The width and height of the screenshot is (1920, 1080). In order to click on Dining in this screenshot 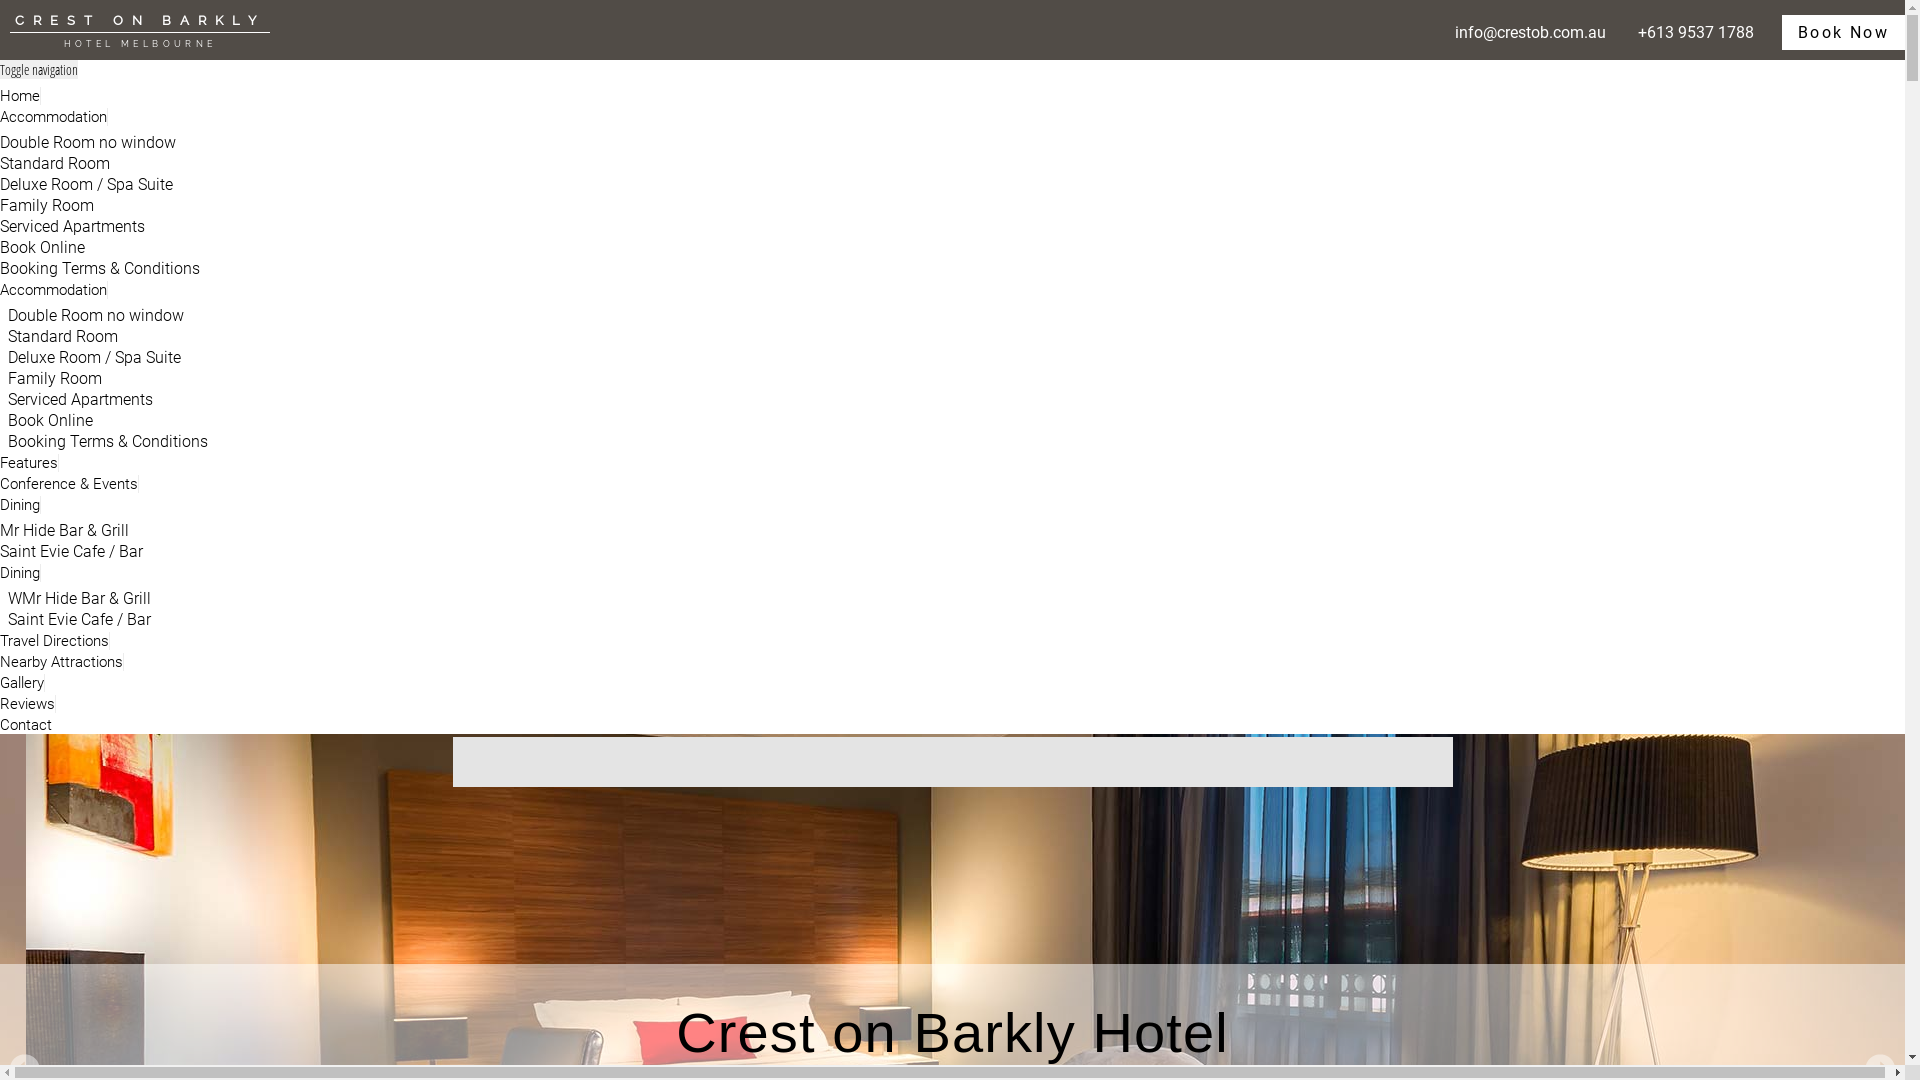, I will do `click(20, 573)`.